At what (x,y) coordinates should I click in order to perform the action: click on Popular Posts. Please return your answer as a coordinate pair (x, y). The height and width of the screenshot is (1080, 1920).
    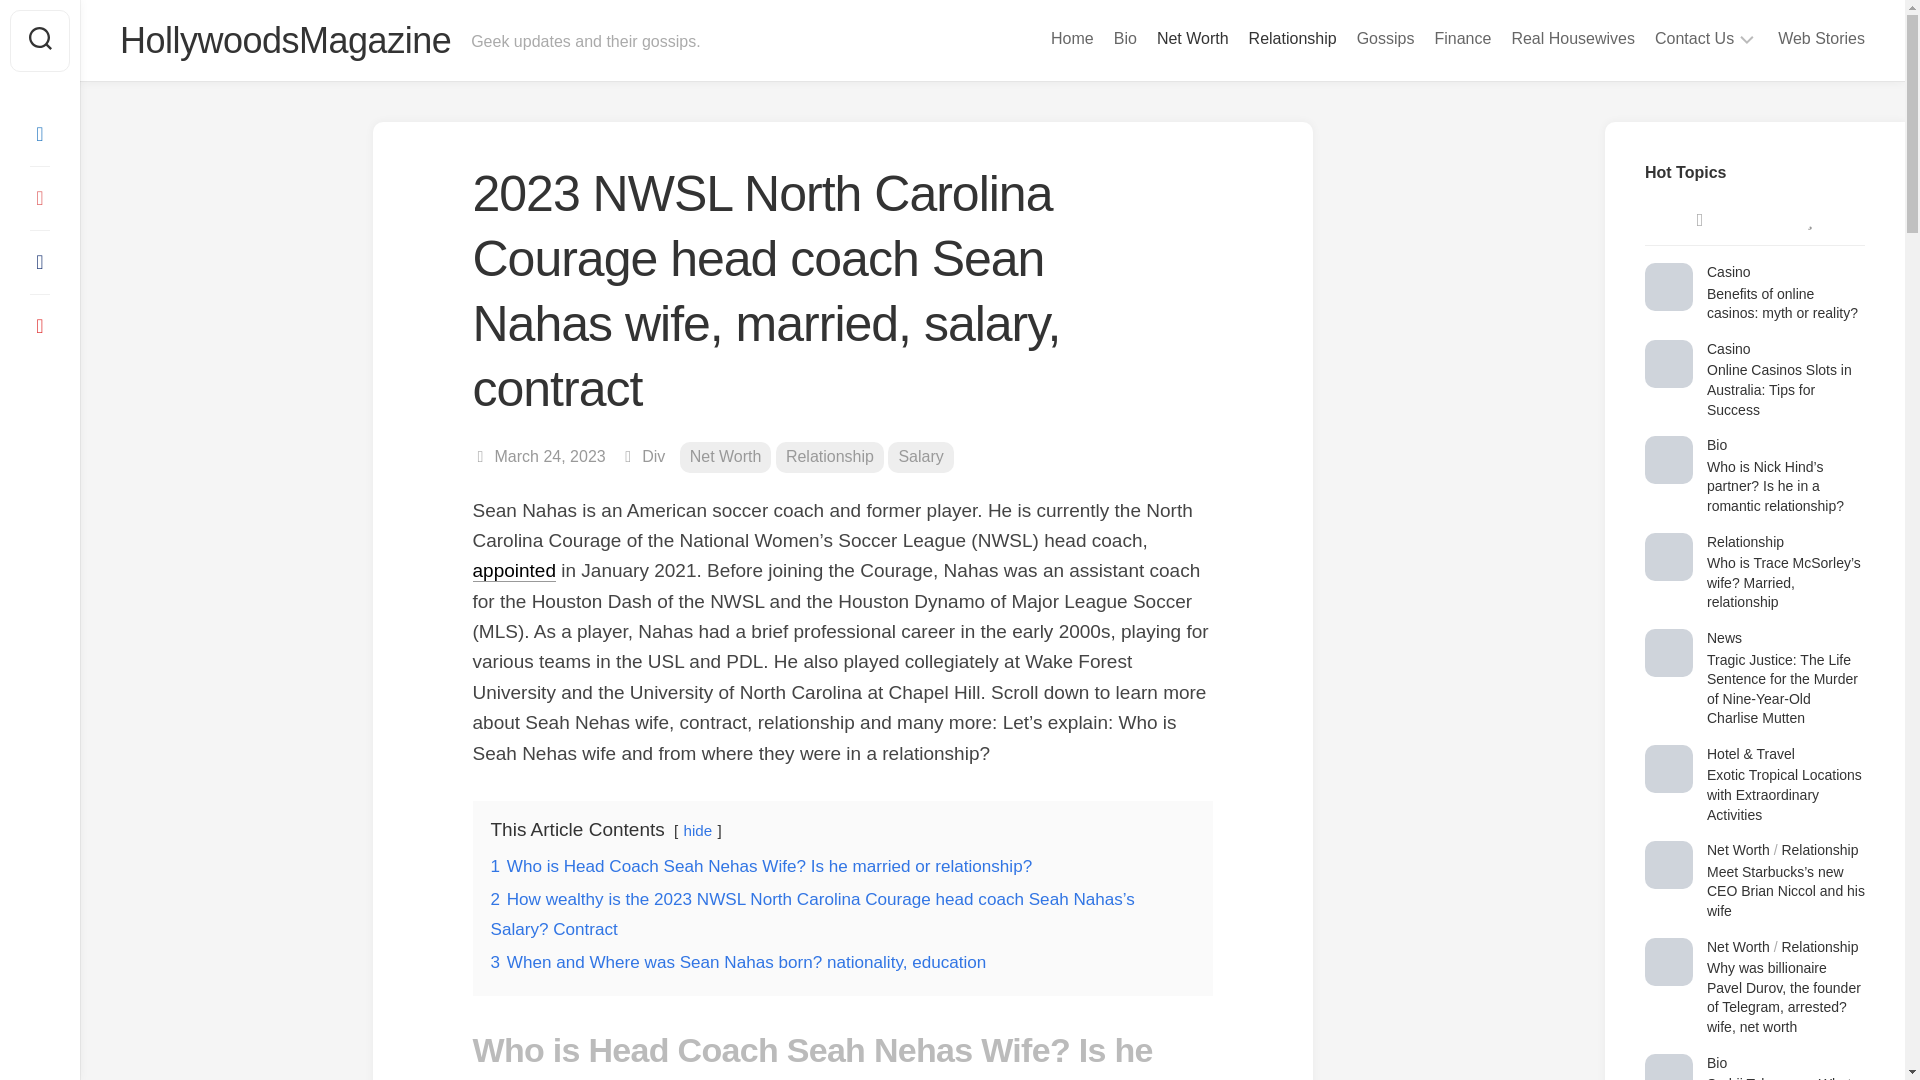
    Looking at the image, I should click on (1809, 220).